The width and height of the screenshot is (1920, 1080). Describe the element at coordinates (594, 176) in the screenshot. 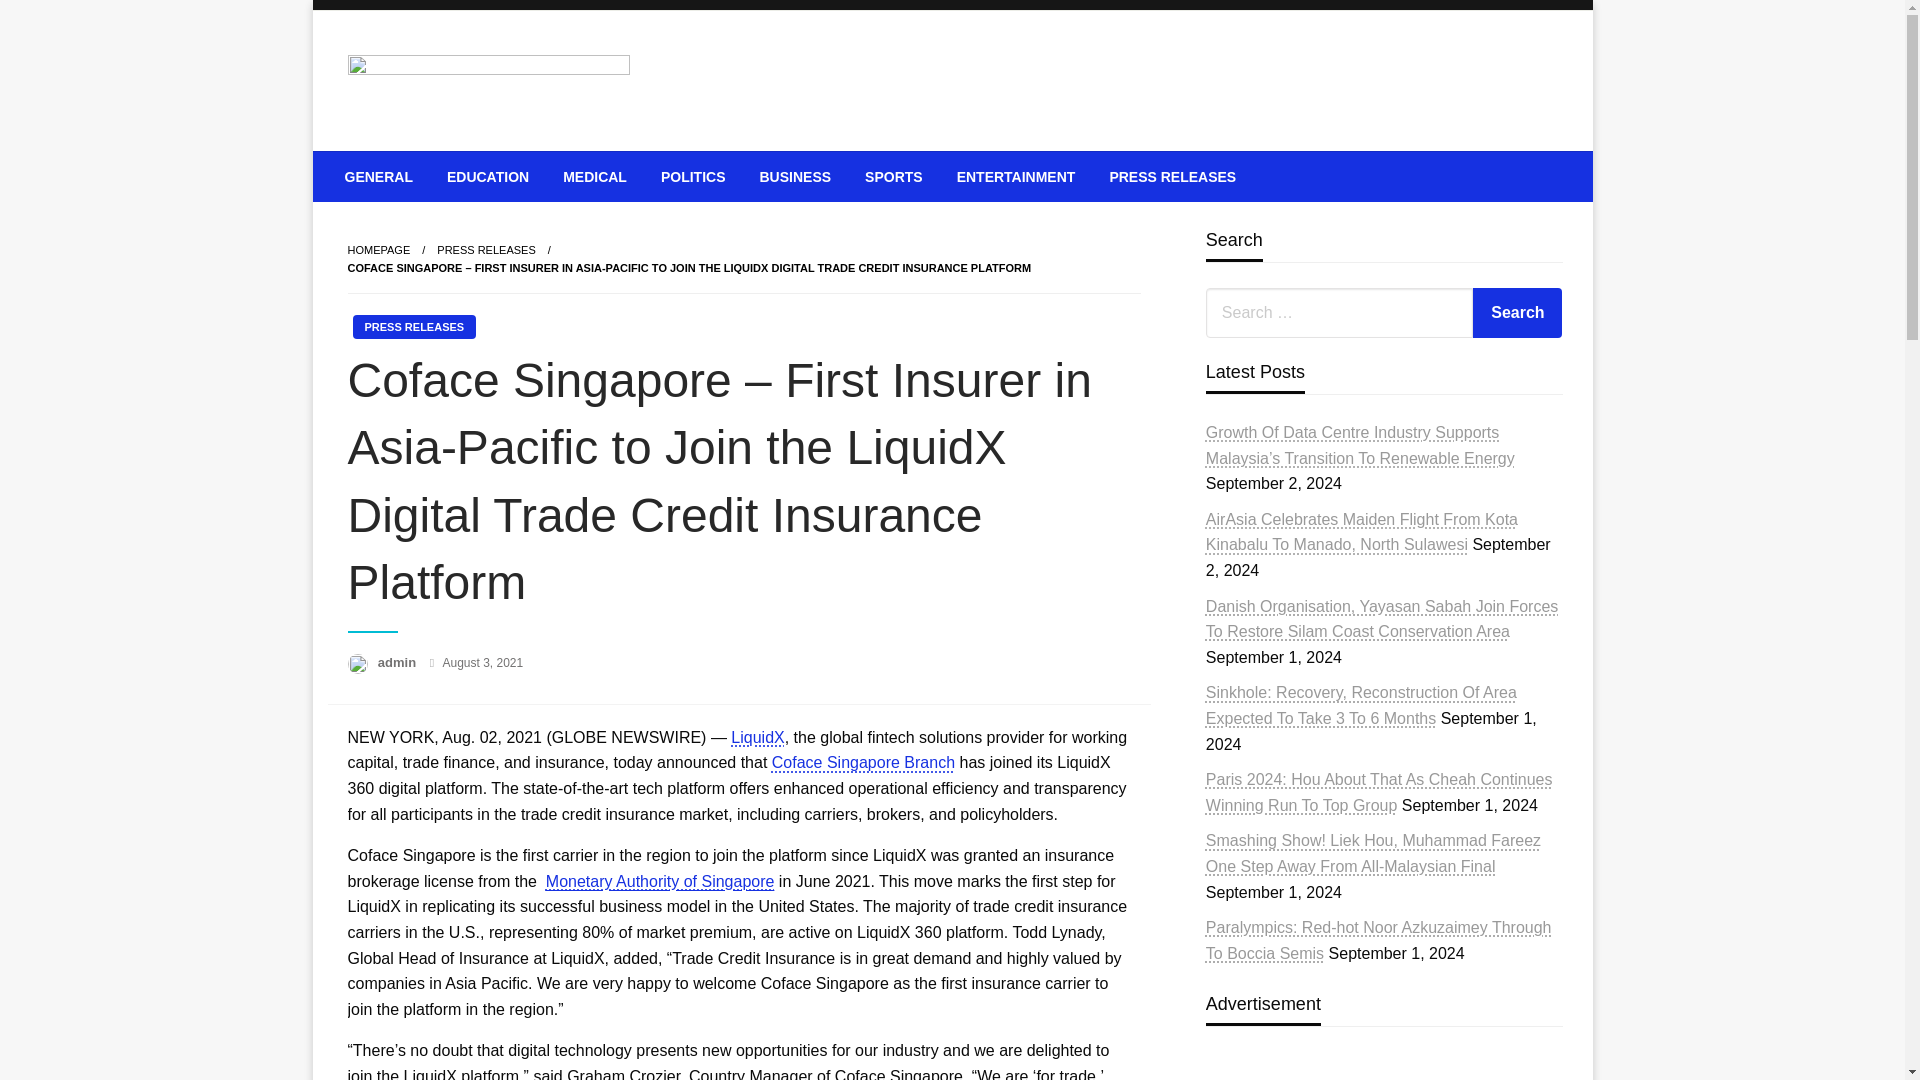

I see `MEDICAL` at that location.